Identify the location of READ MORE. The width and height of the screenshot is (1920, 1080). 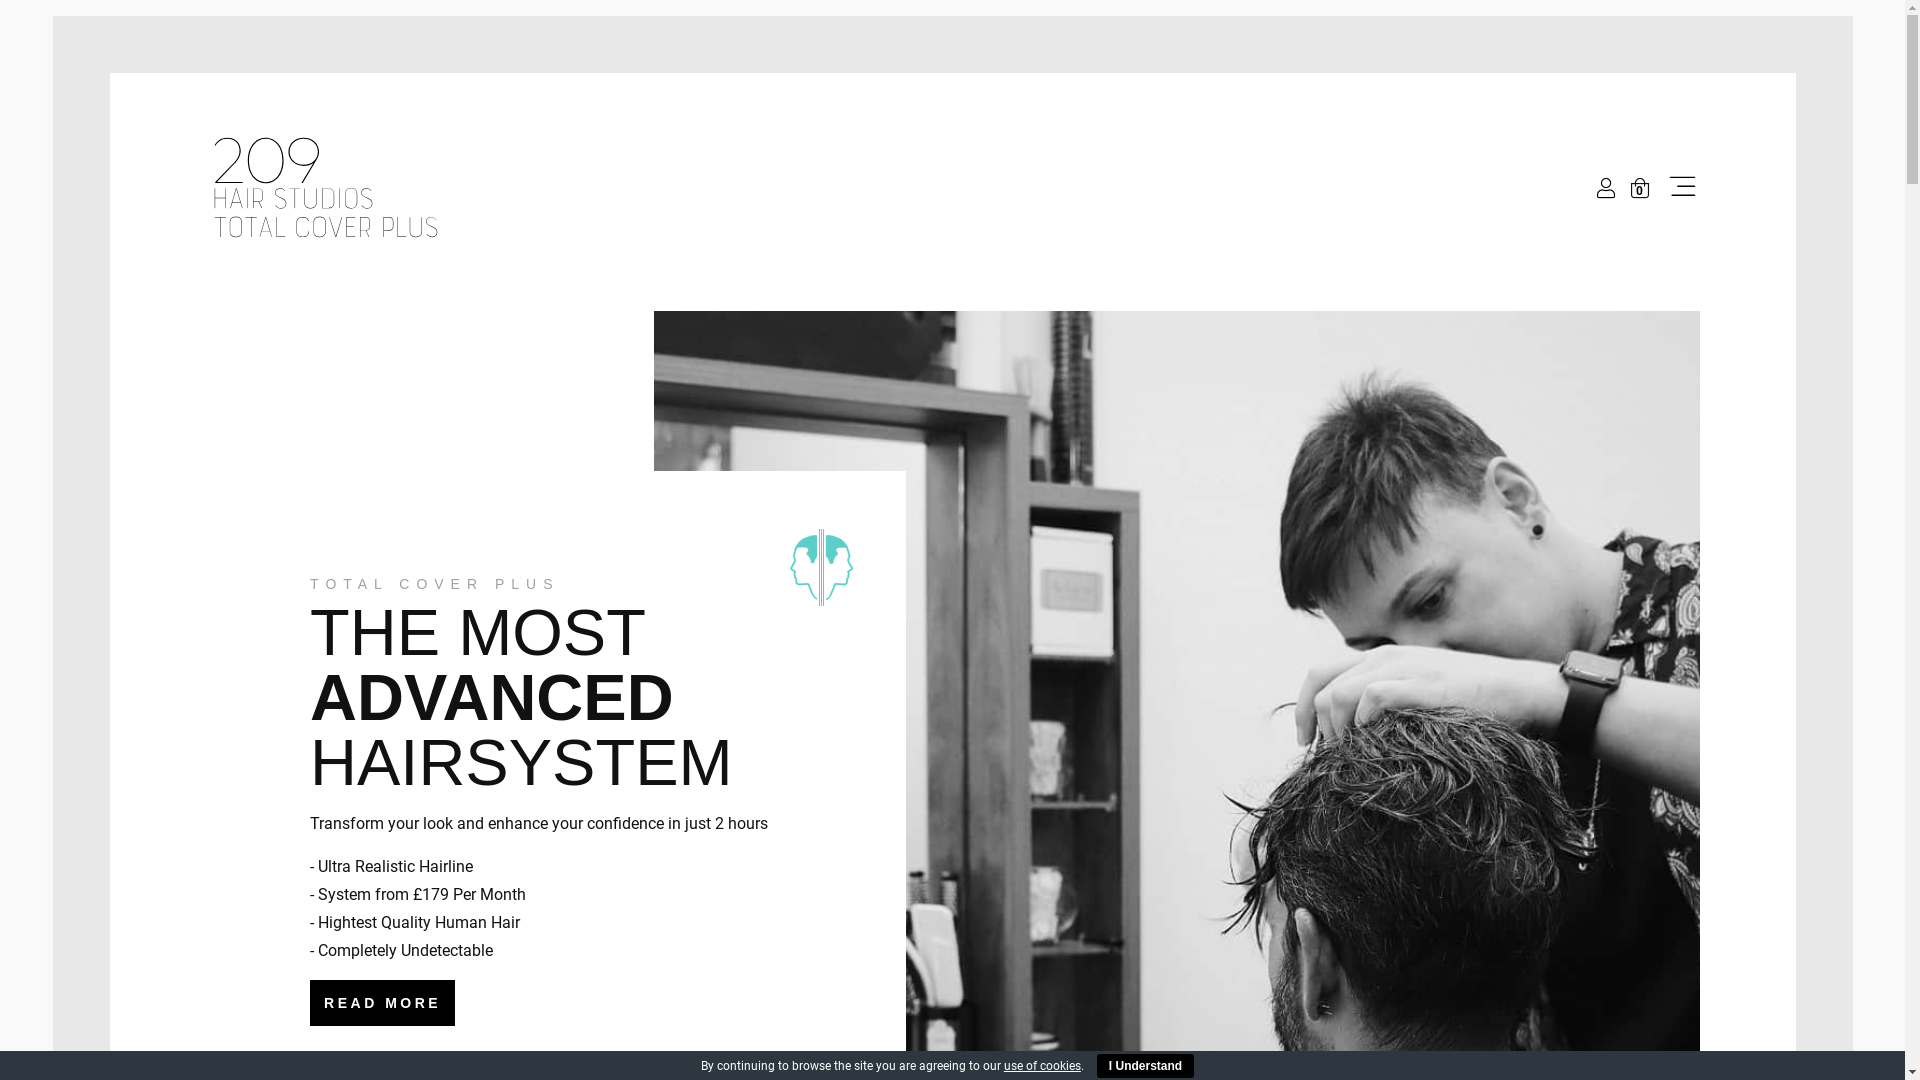
(382, 1003).